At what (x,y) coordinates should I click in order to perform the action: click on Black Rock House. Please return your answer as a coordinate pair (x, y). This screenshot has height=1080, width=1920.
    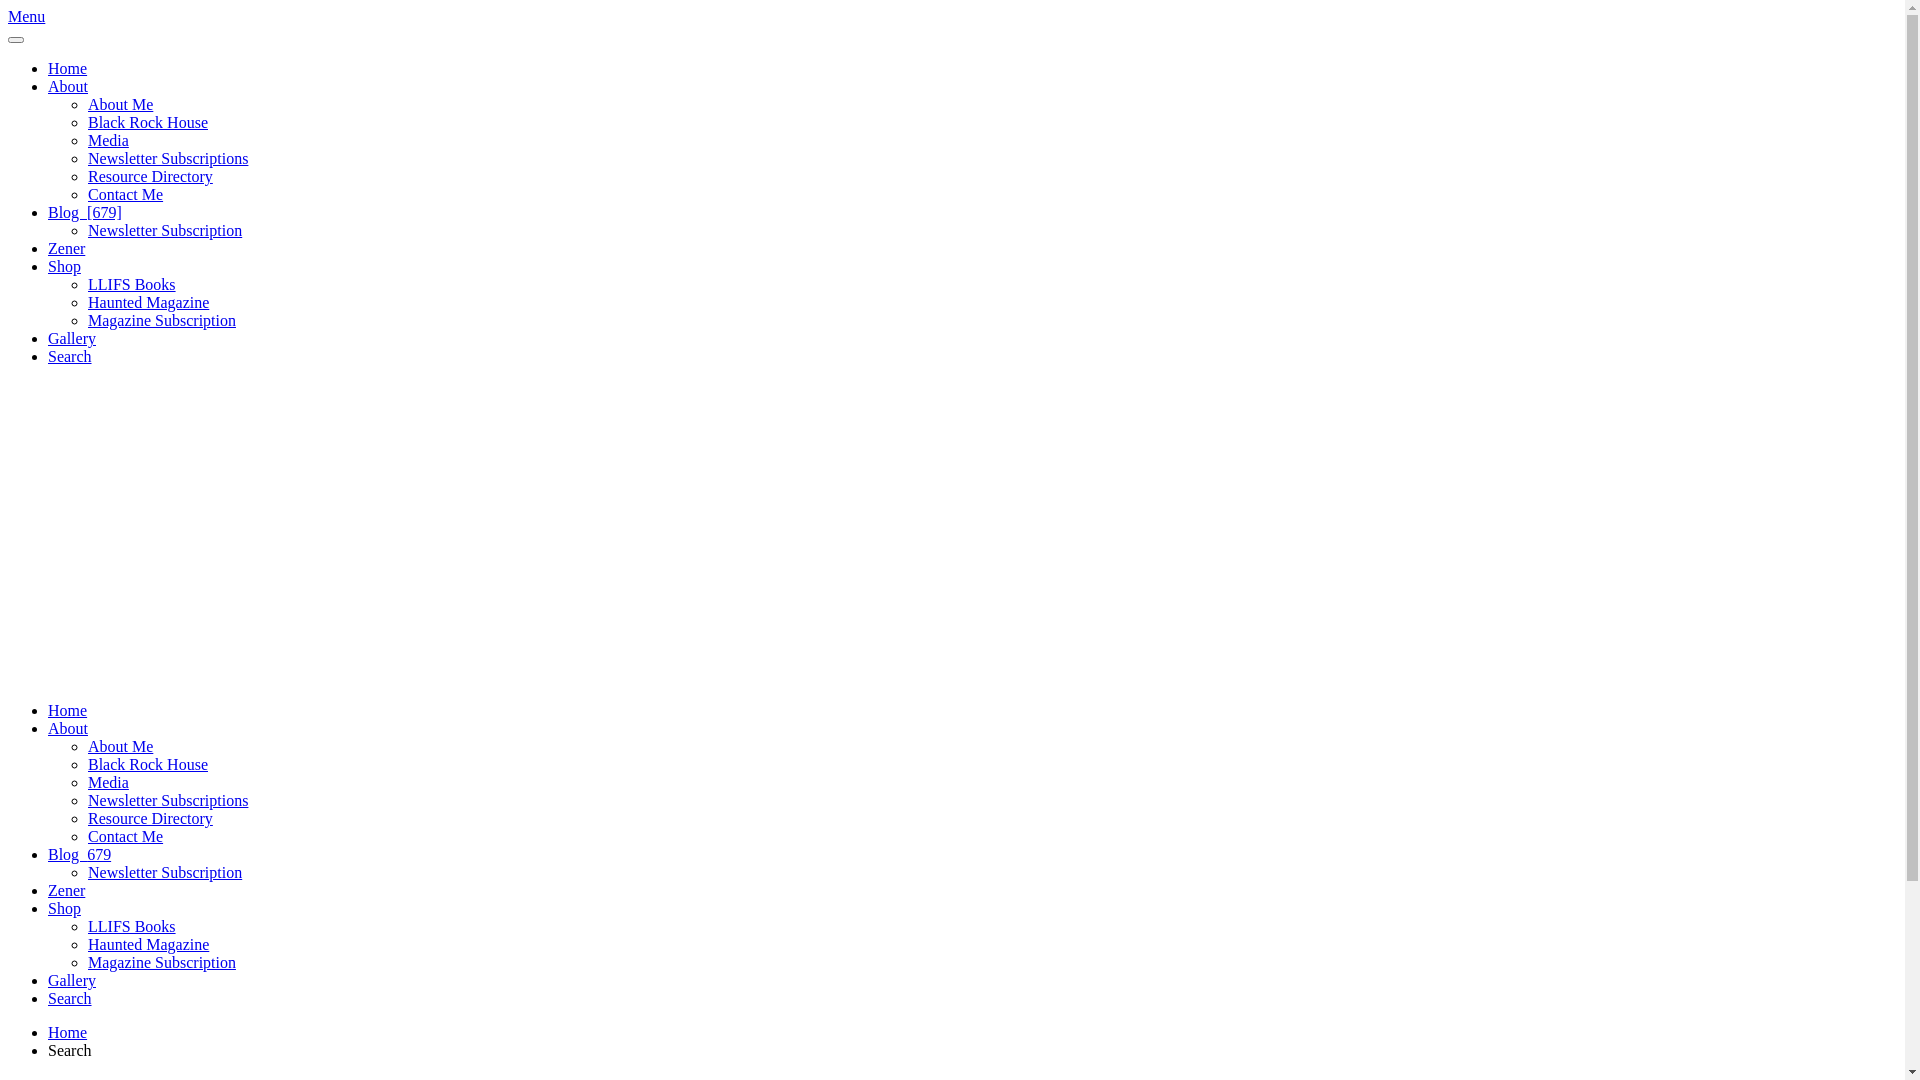
    Looking at the image, I should click on (148, 122).